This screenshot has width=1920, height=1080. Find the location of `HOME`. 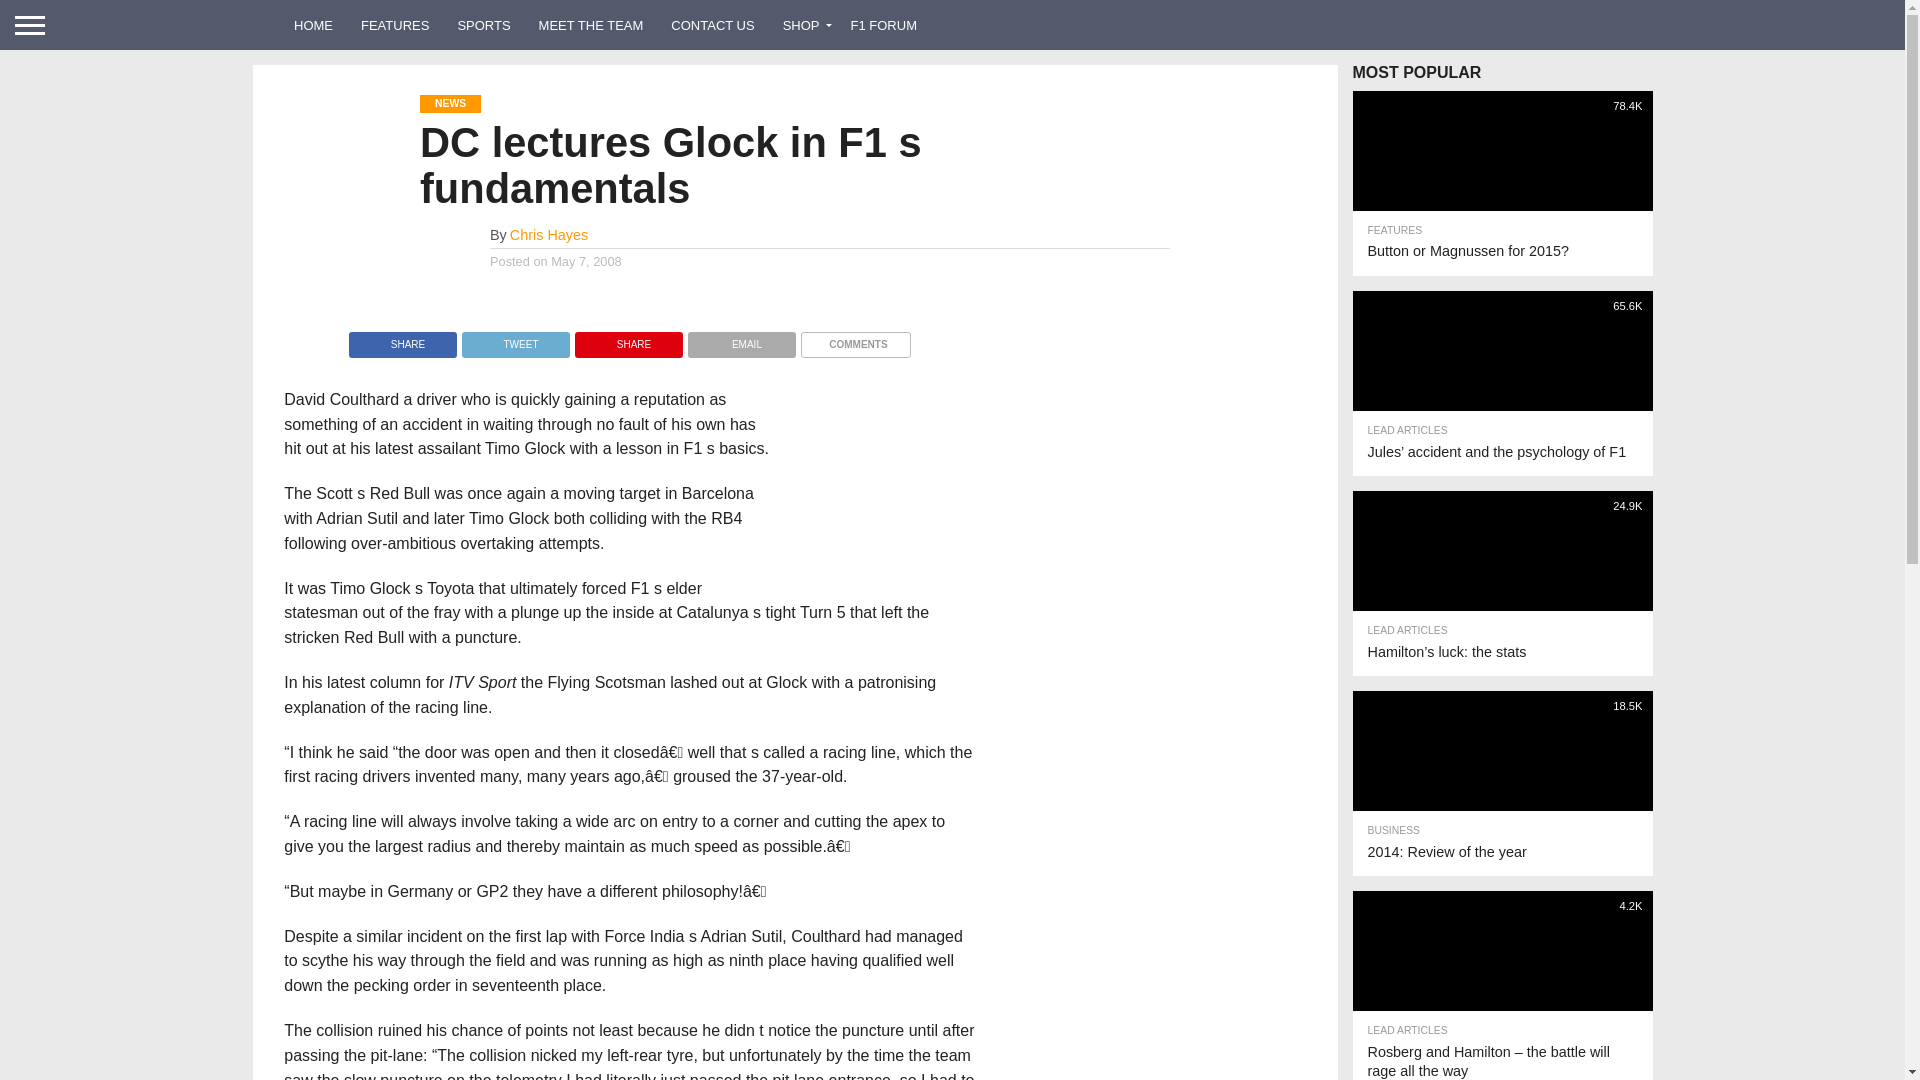

HOME is located at coordinates (314, 24).